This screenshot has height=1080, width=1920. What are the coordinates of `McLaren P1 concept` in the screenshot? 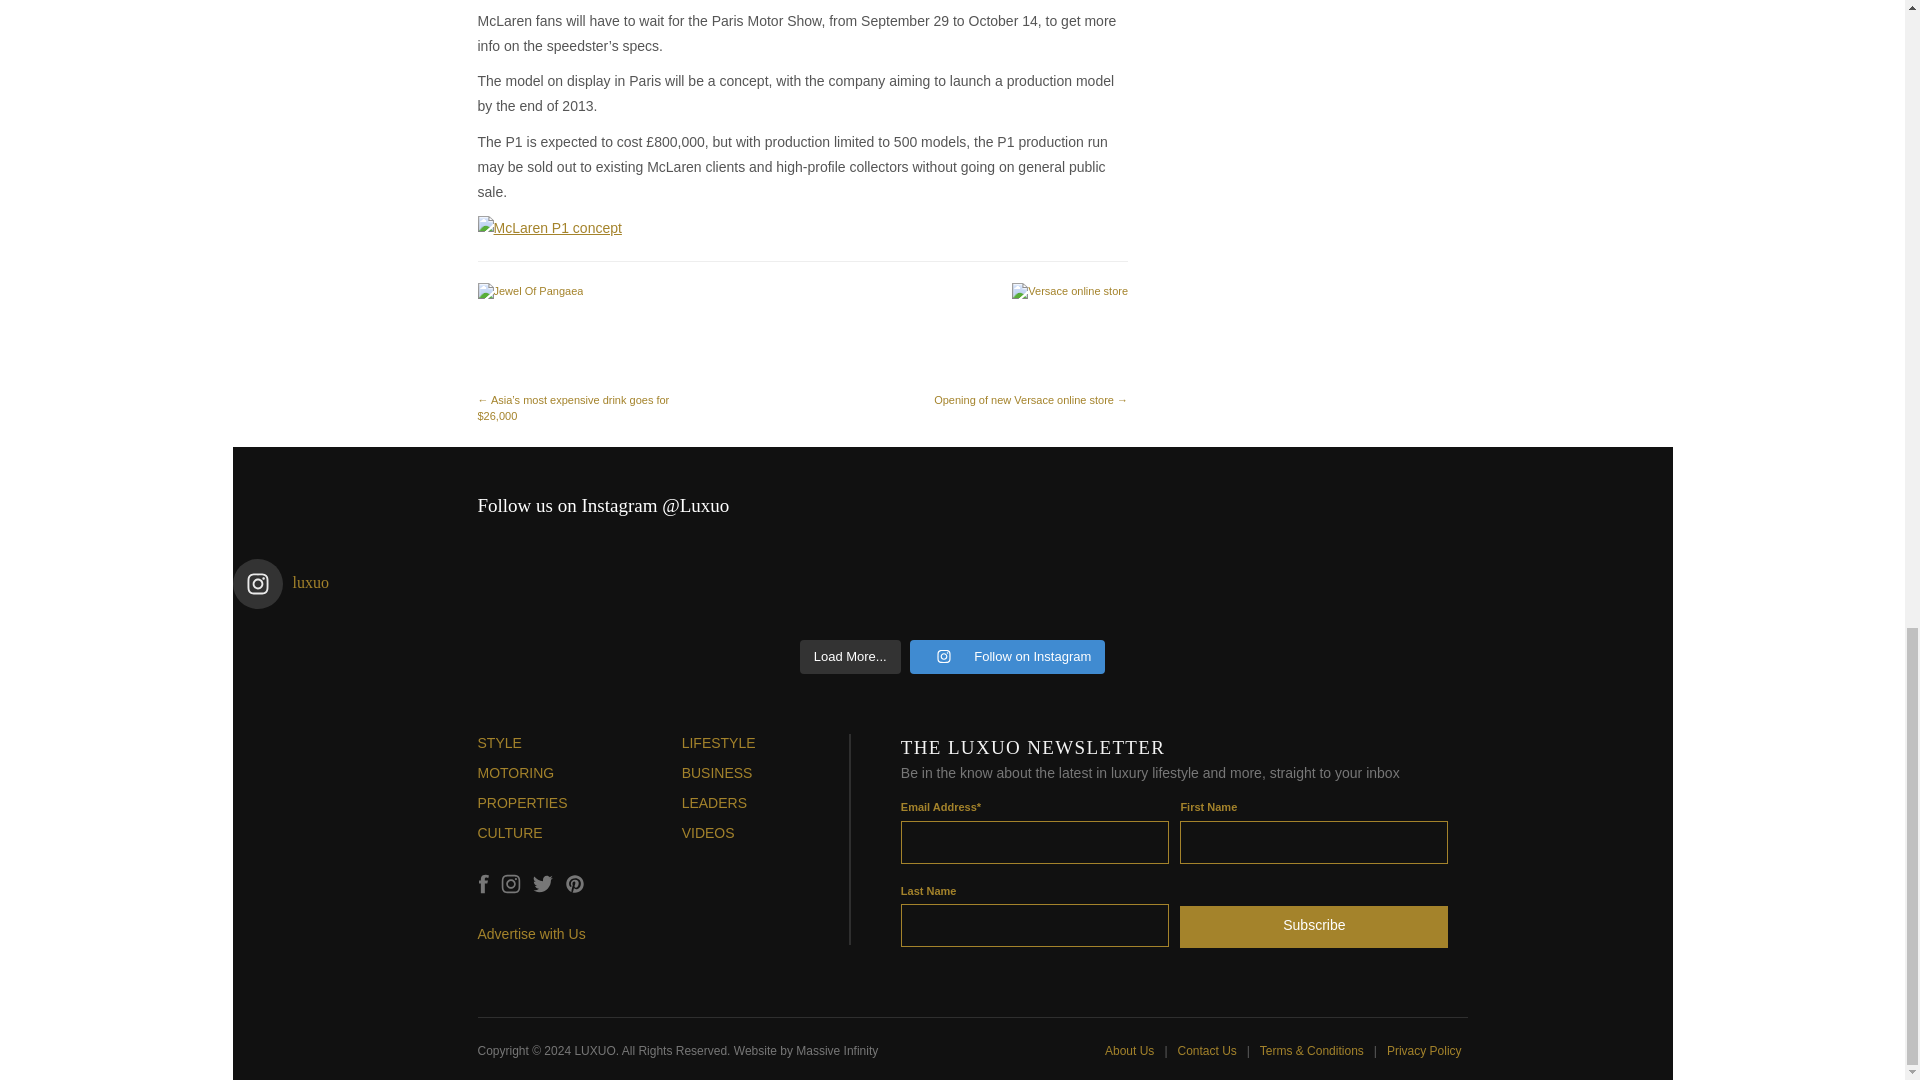 It's located at (550, 228).